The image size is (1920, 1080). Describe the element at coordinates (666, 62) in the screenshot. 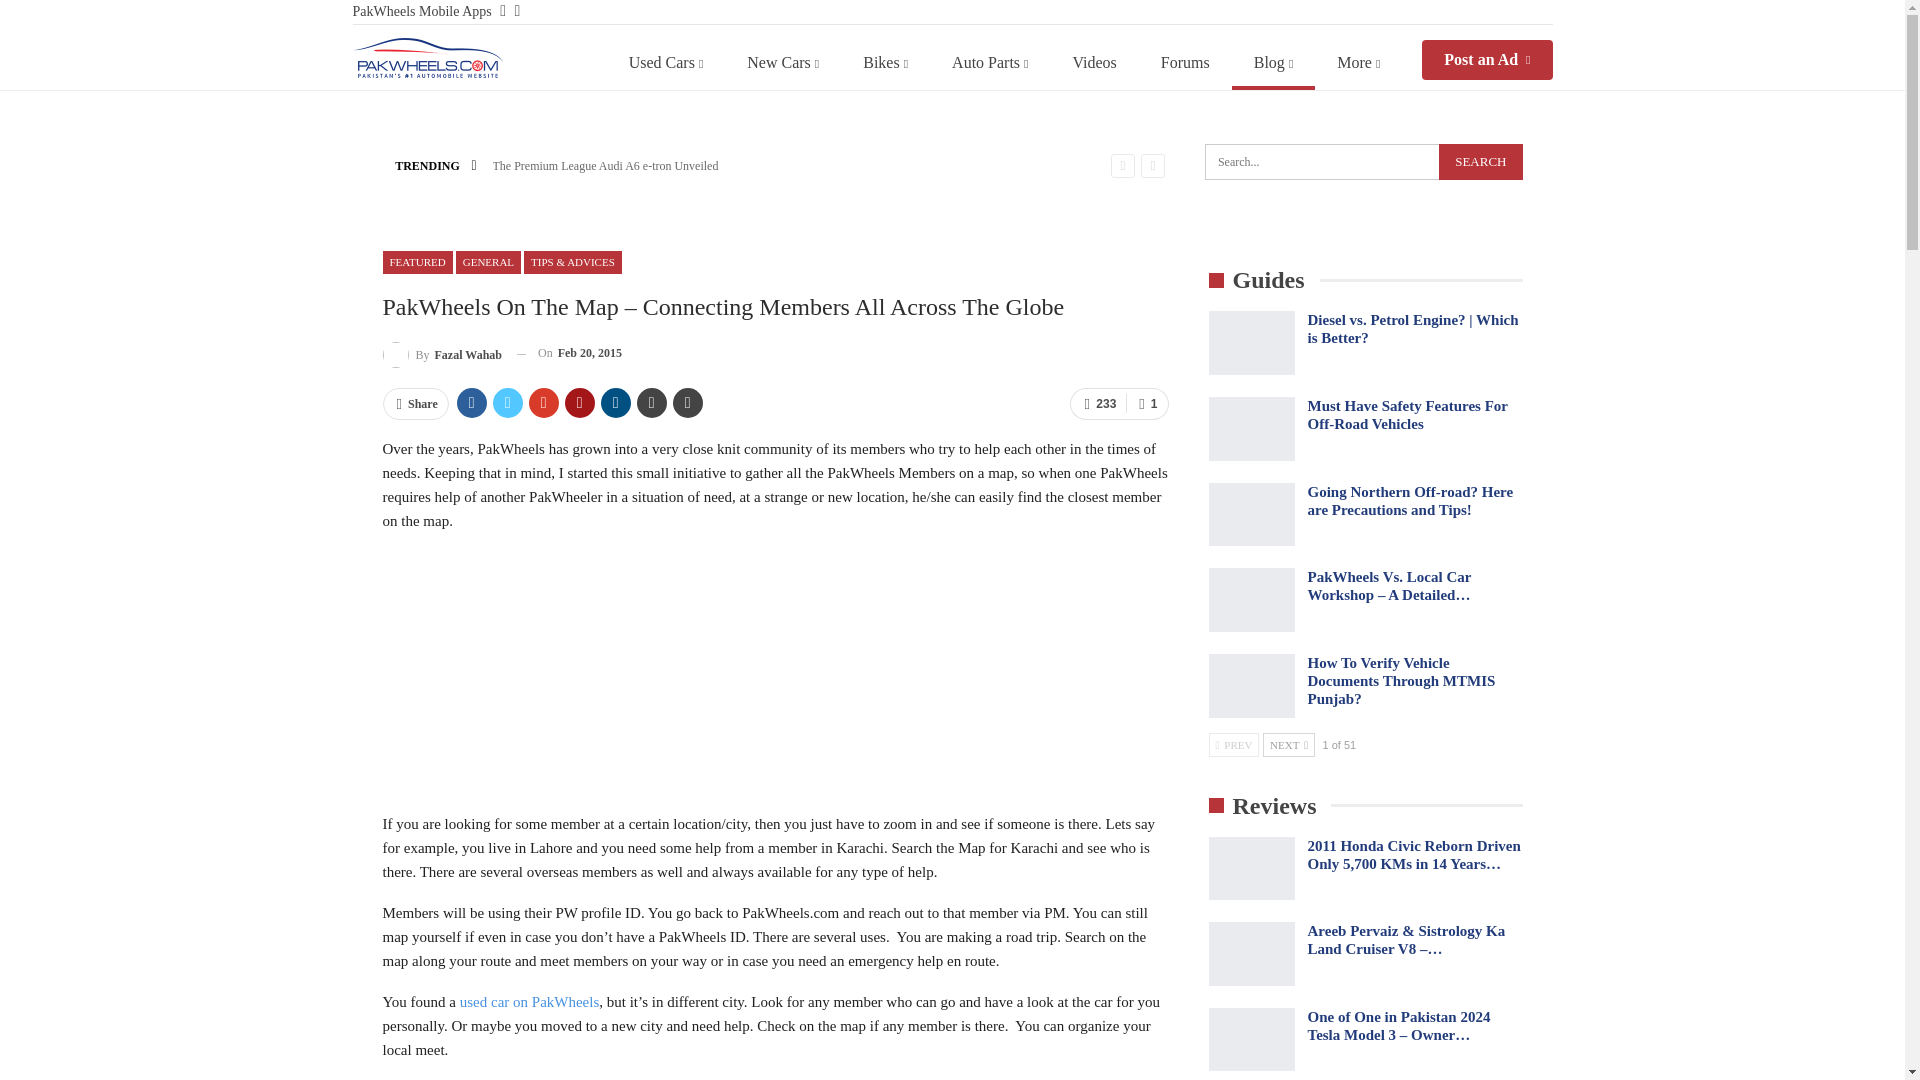

I see `Used Cars for sale in Pakistan` at that location.